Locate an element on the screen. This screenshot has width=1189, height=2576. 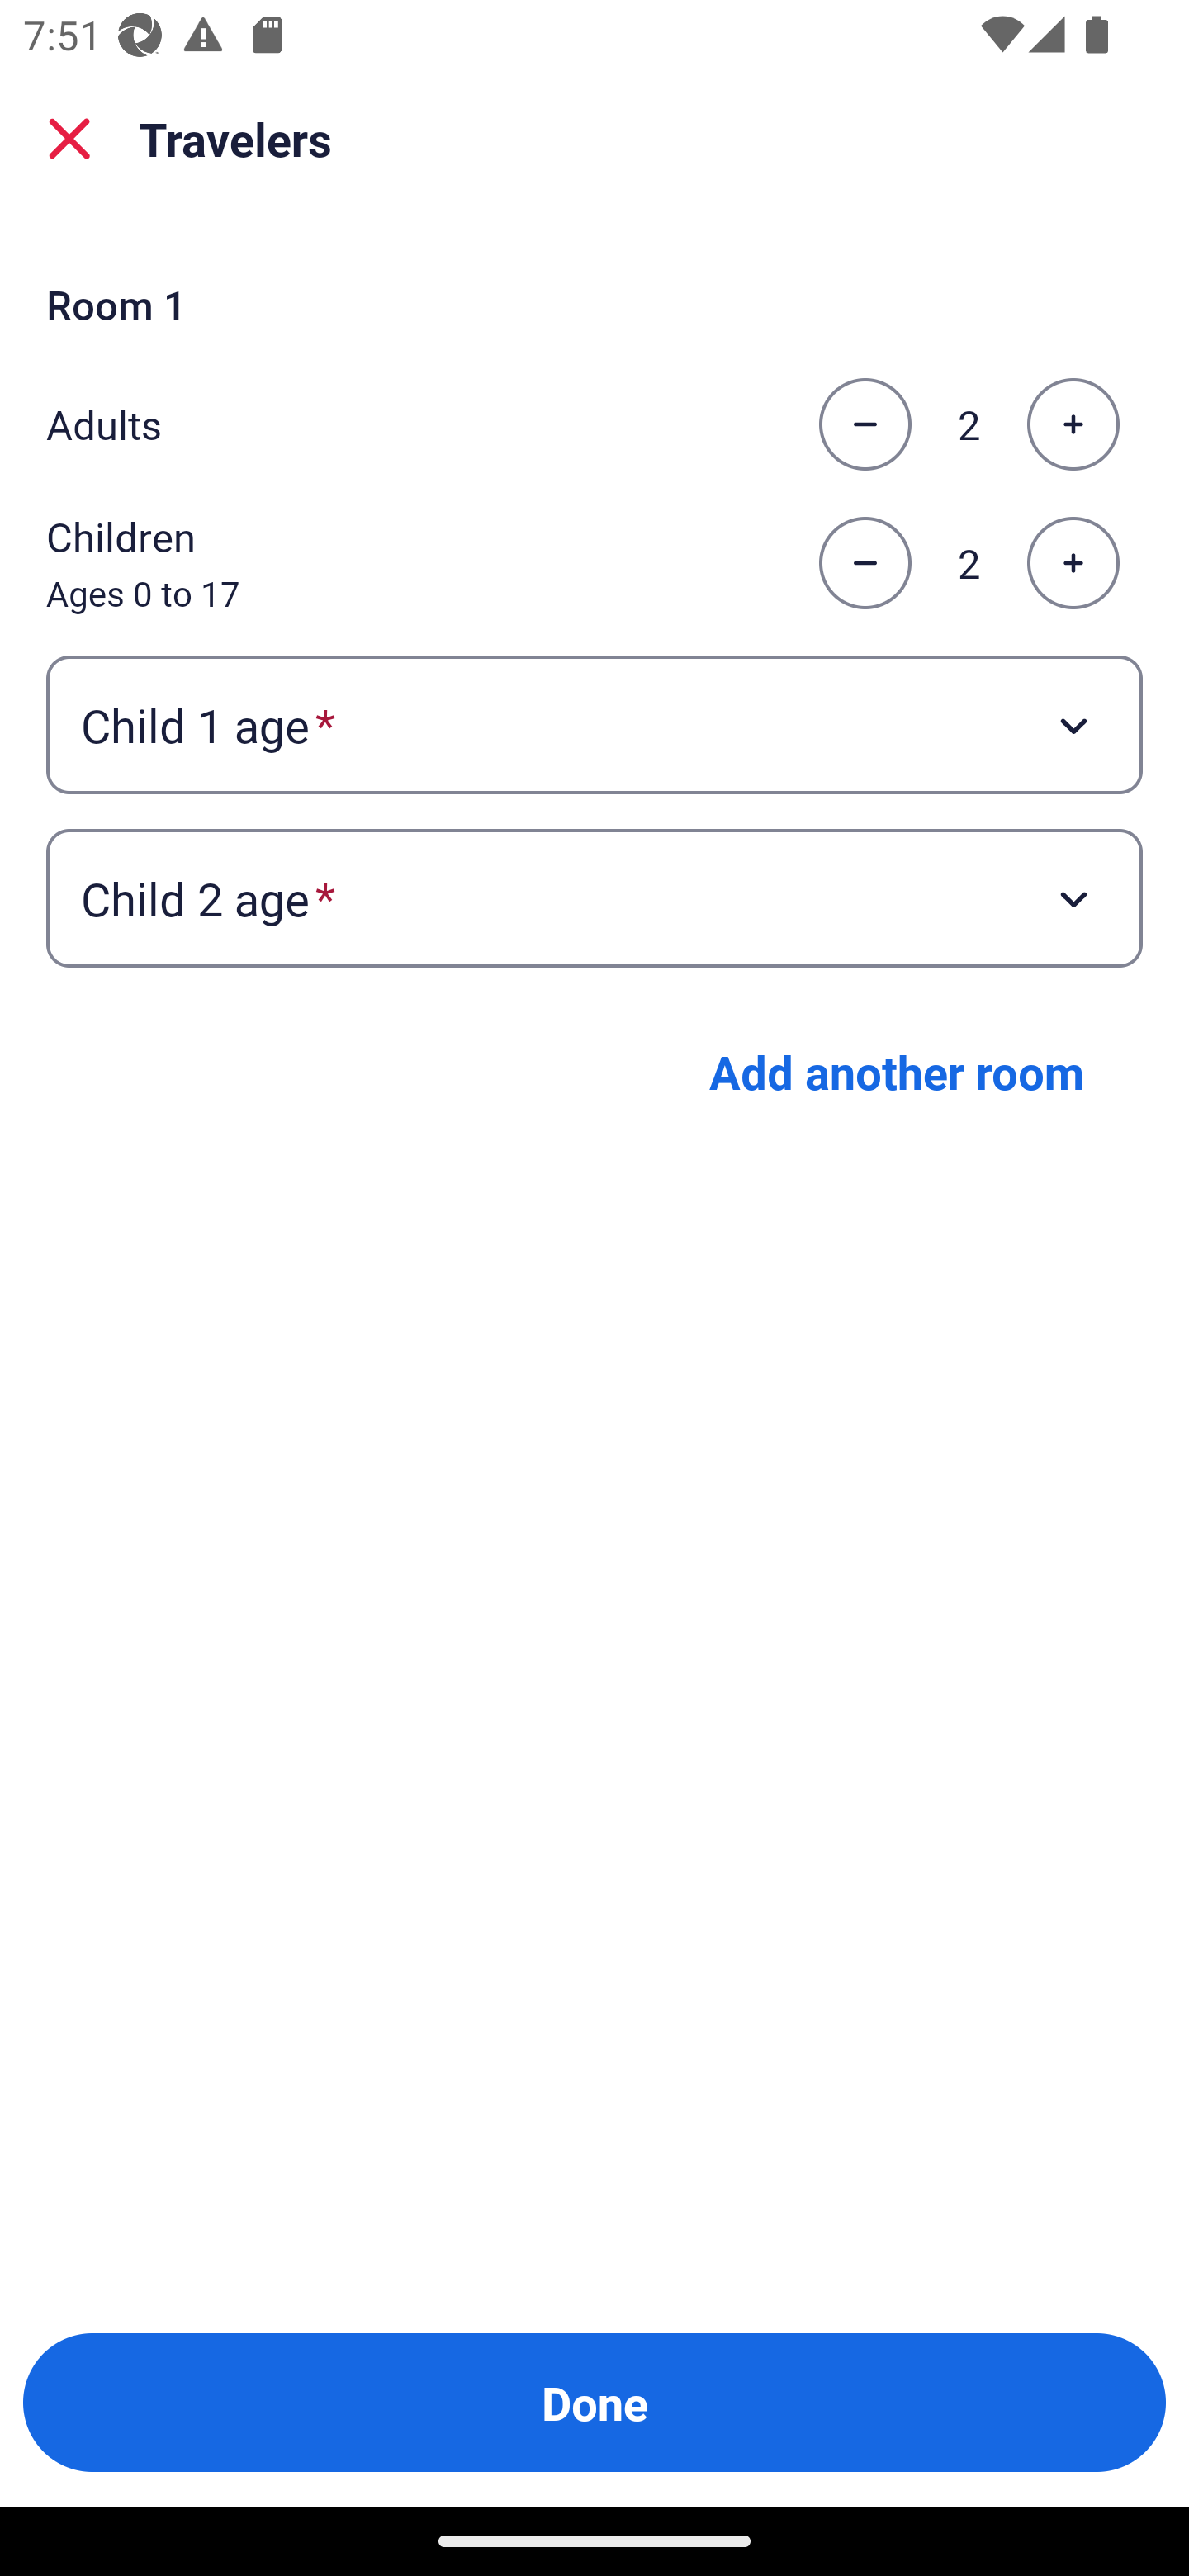
close is located at coordinates (69, 139).